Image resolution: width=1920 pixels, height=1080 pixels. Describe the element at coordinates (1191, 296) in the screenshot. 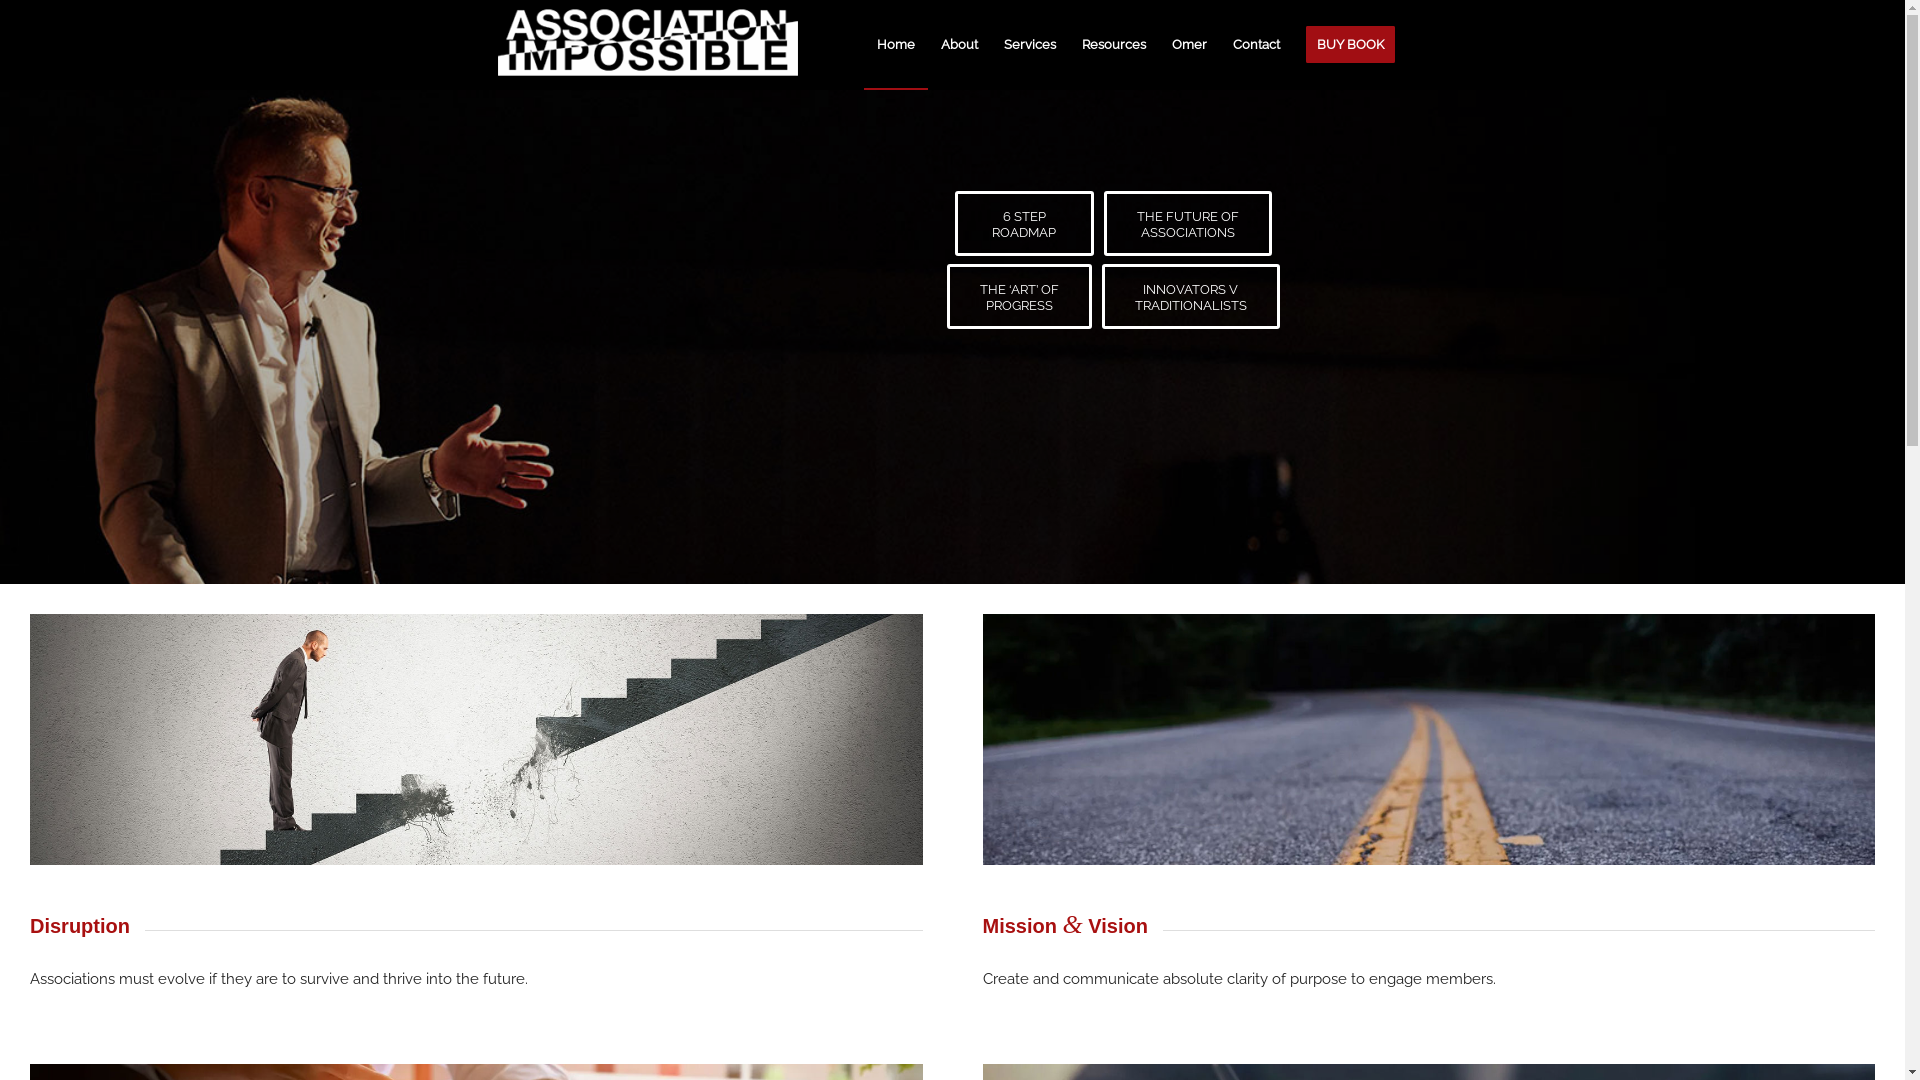

I see `INNOVATORS V
TRADITIONALISTS` at that location.